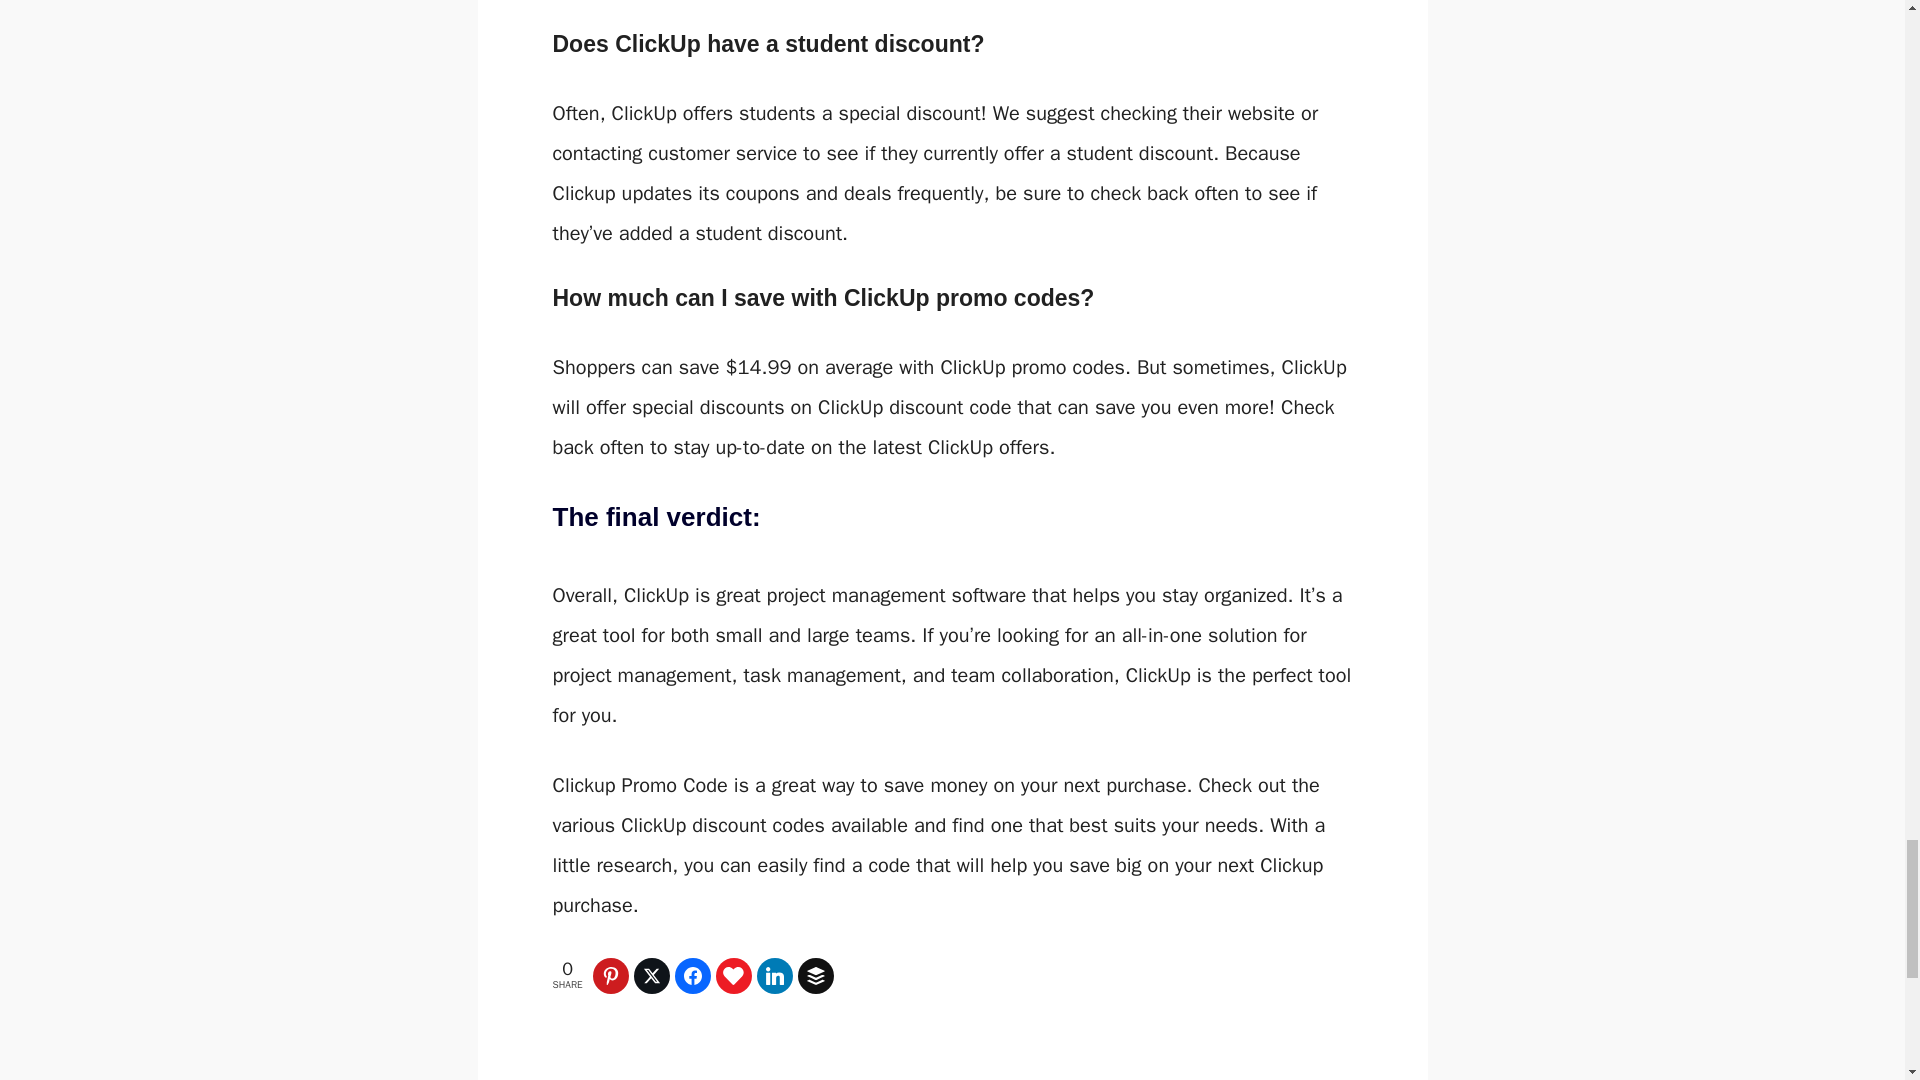  What do you see at coordinates (613, 975) in the screenshot?
I see `Share on Pinterest` at bounding box center [613, 975].